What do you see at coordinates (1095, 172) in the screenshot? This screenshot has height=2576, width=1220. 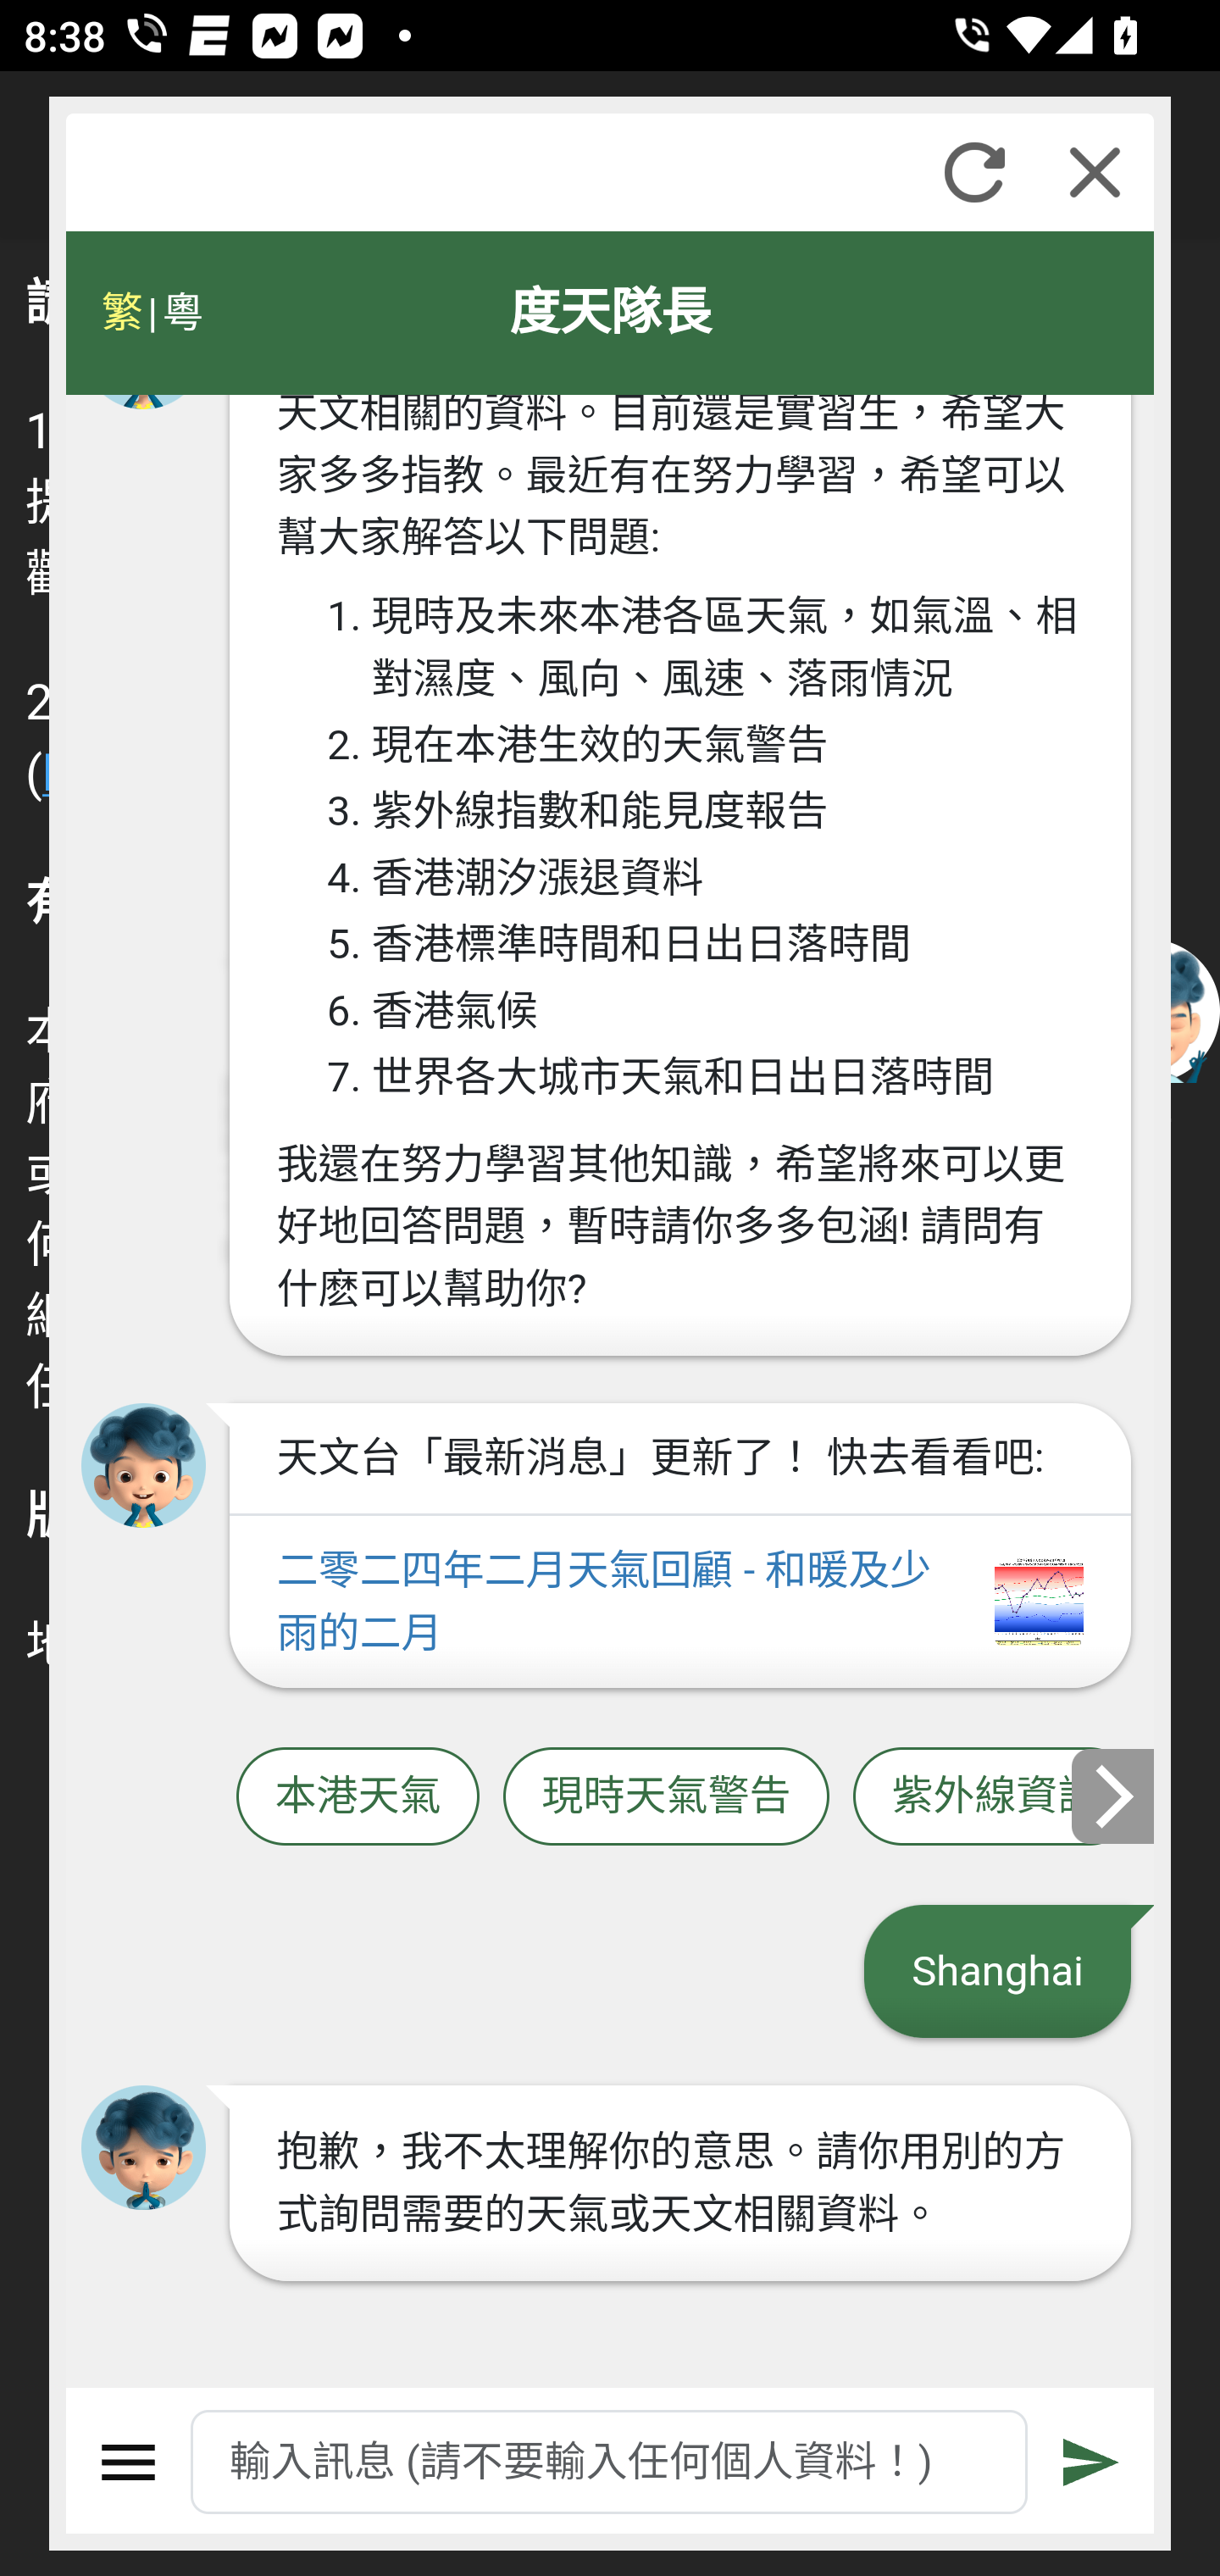 I see `關閉` at bounding box center [1095, 172].